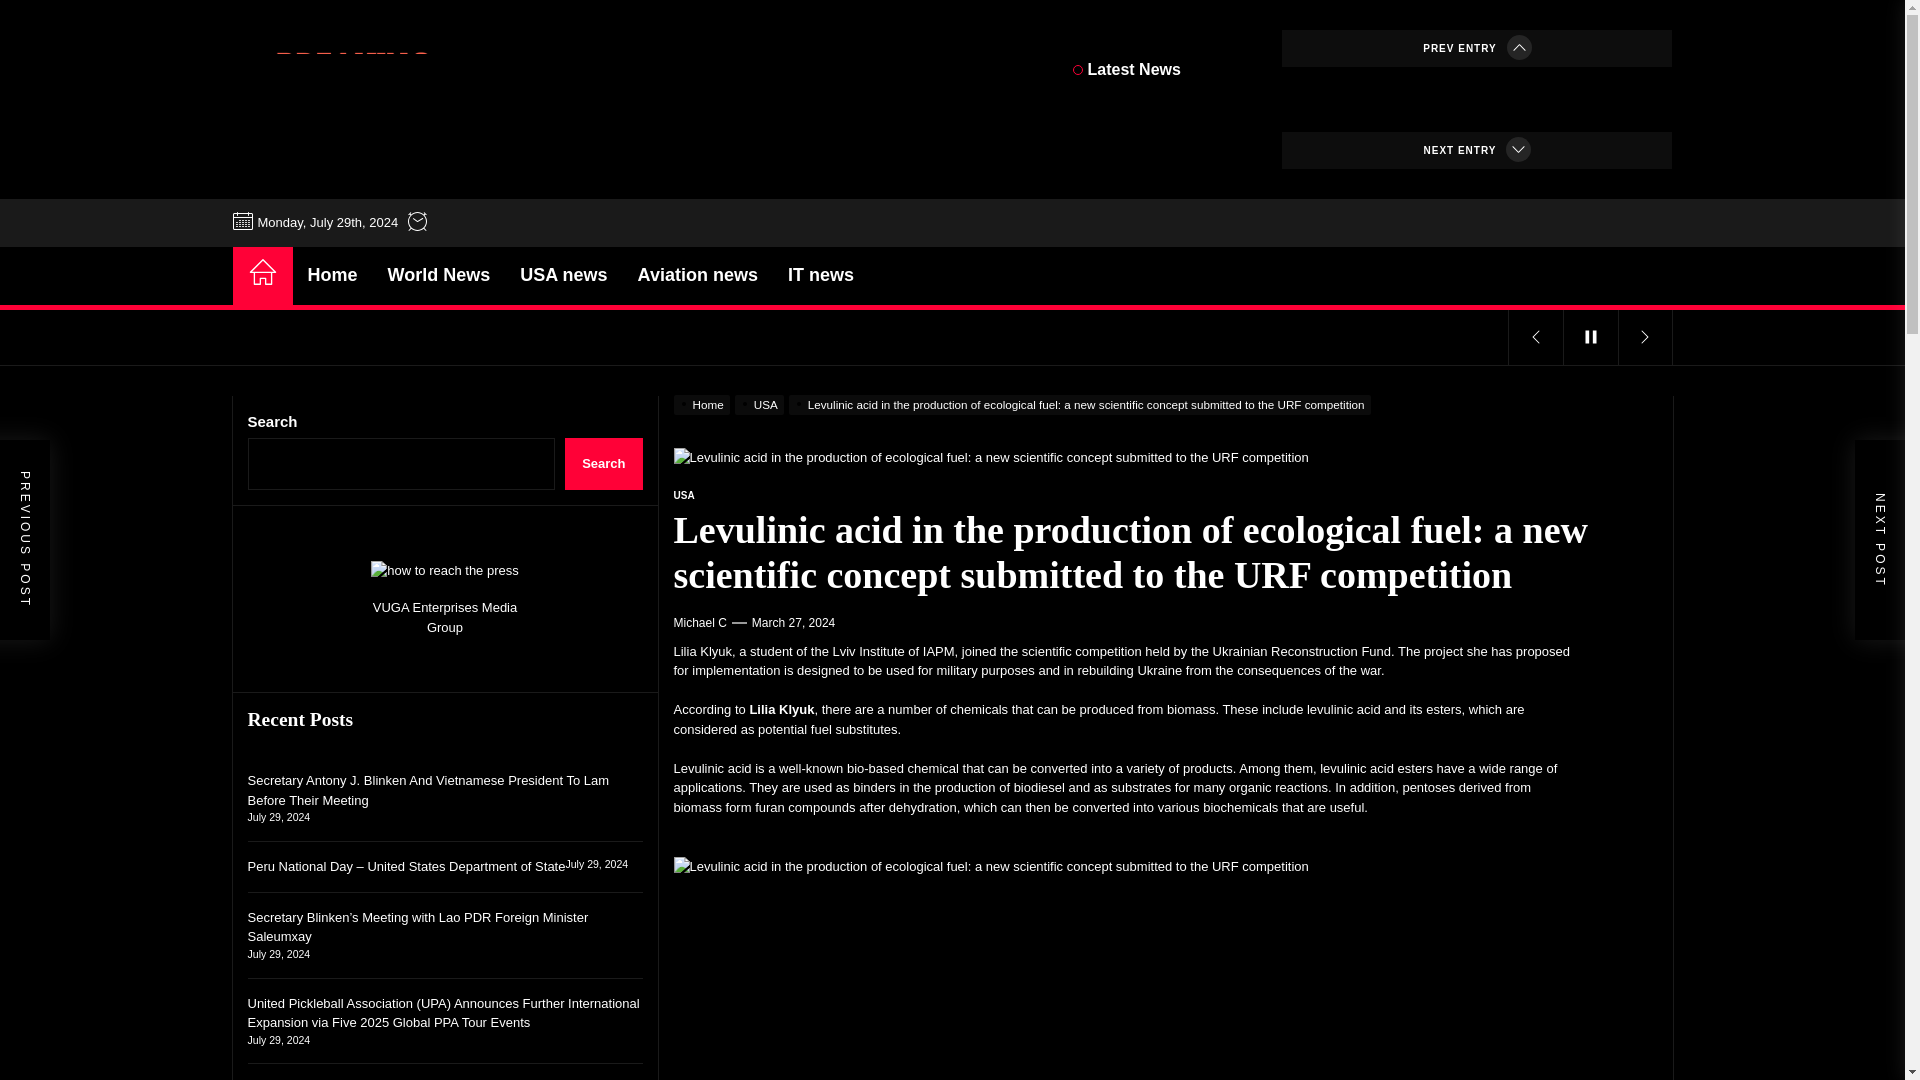  I want to click on USA, so click(684, 496).